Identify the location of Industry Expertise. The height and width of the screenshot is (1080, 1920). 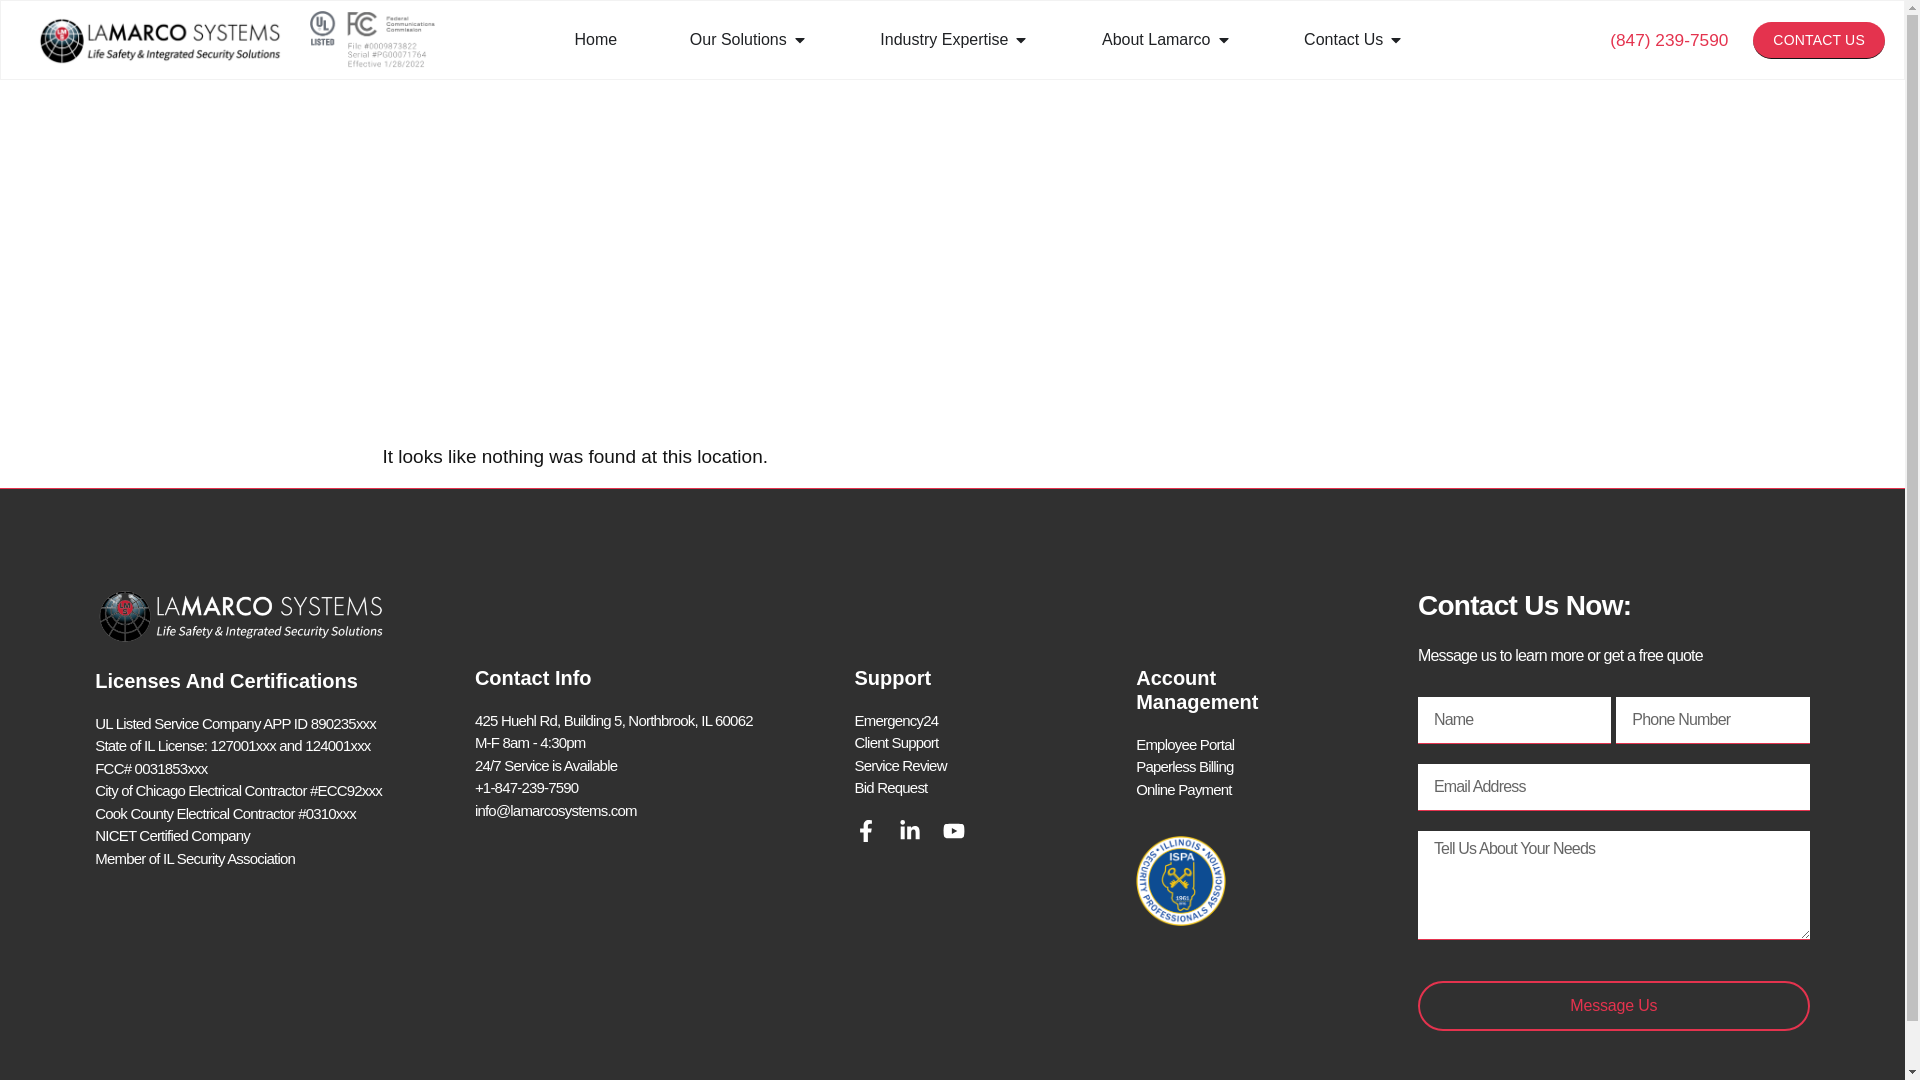
(944, 40).